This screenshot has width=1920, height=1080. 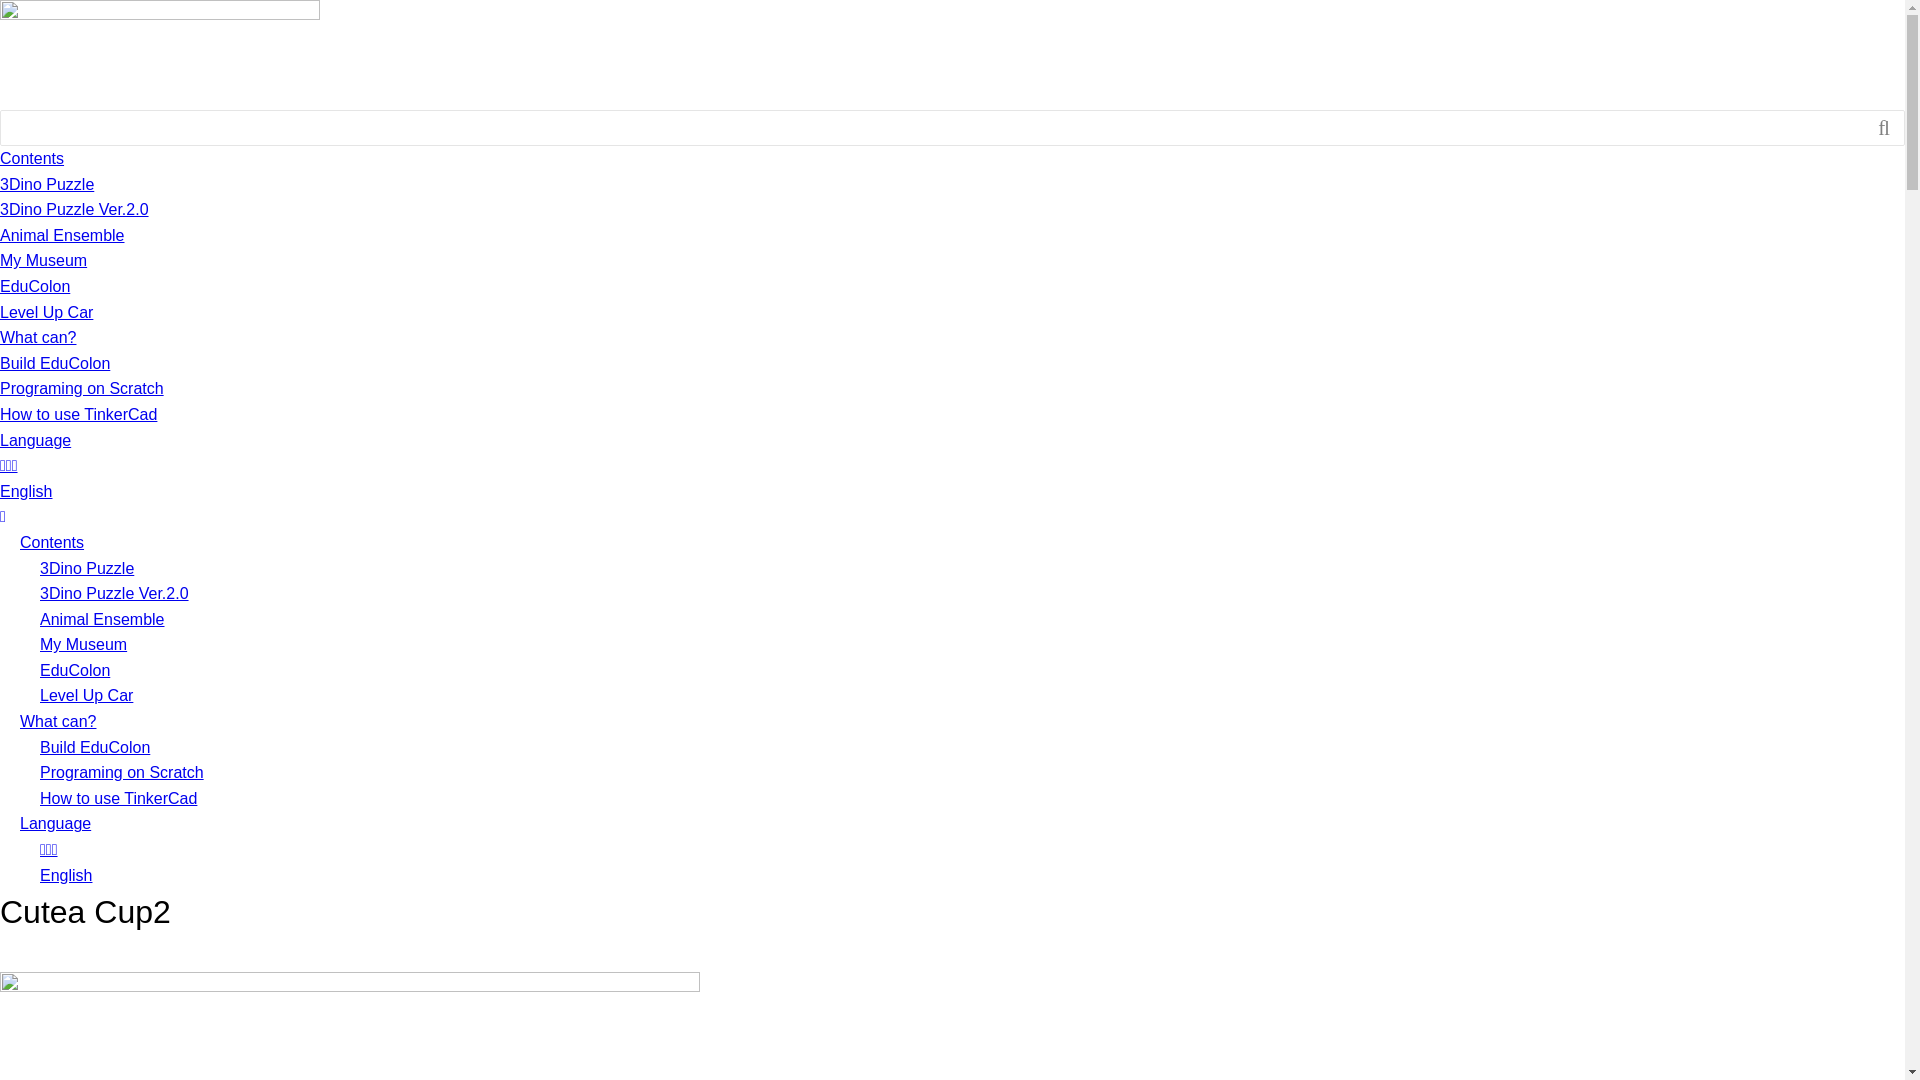 I want to click on 3Dino Puzzle Ver.2.0, so click(x=114, y=594).